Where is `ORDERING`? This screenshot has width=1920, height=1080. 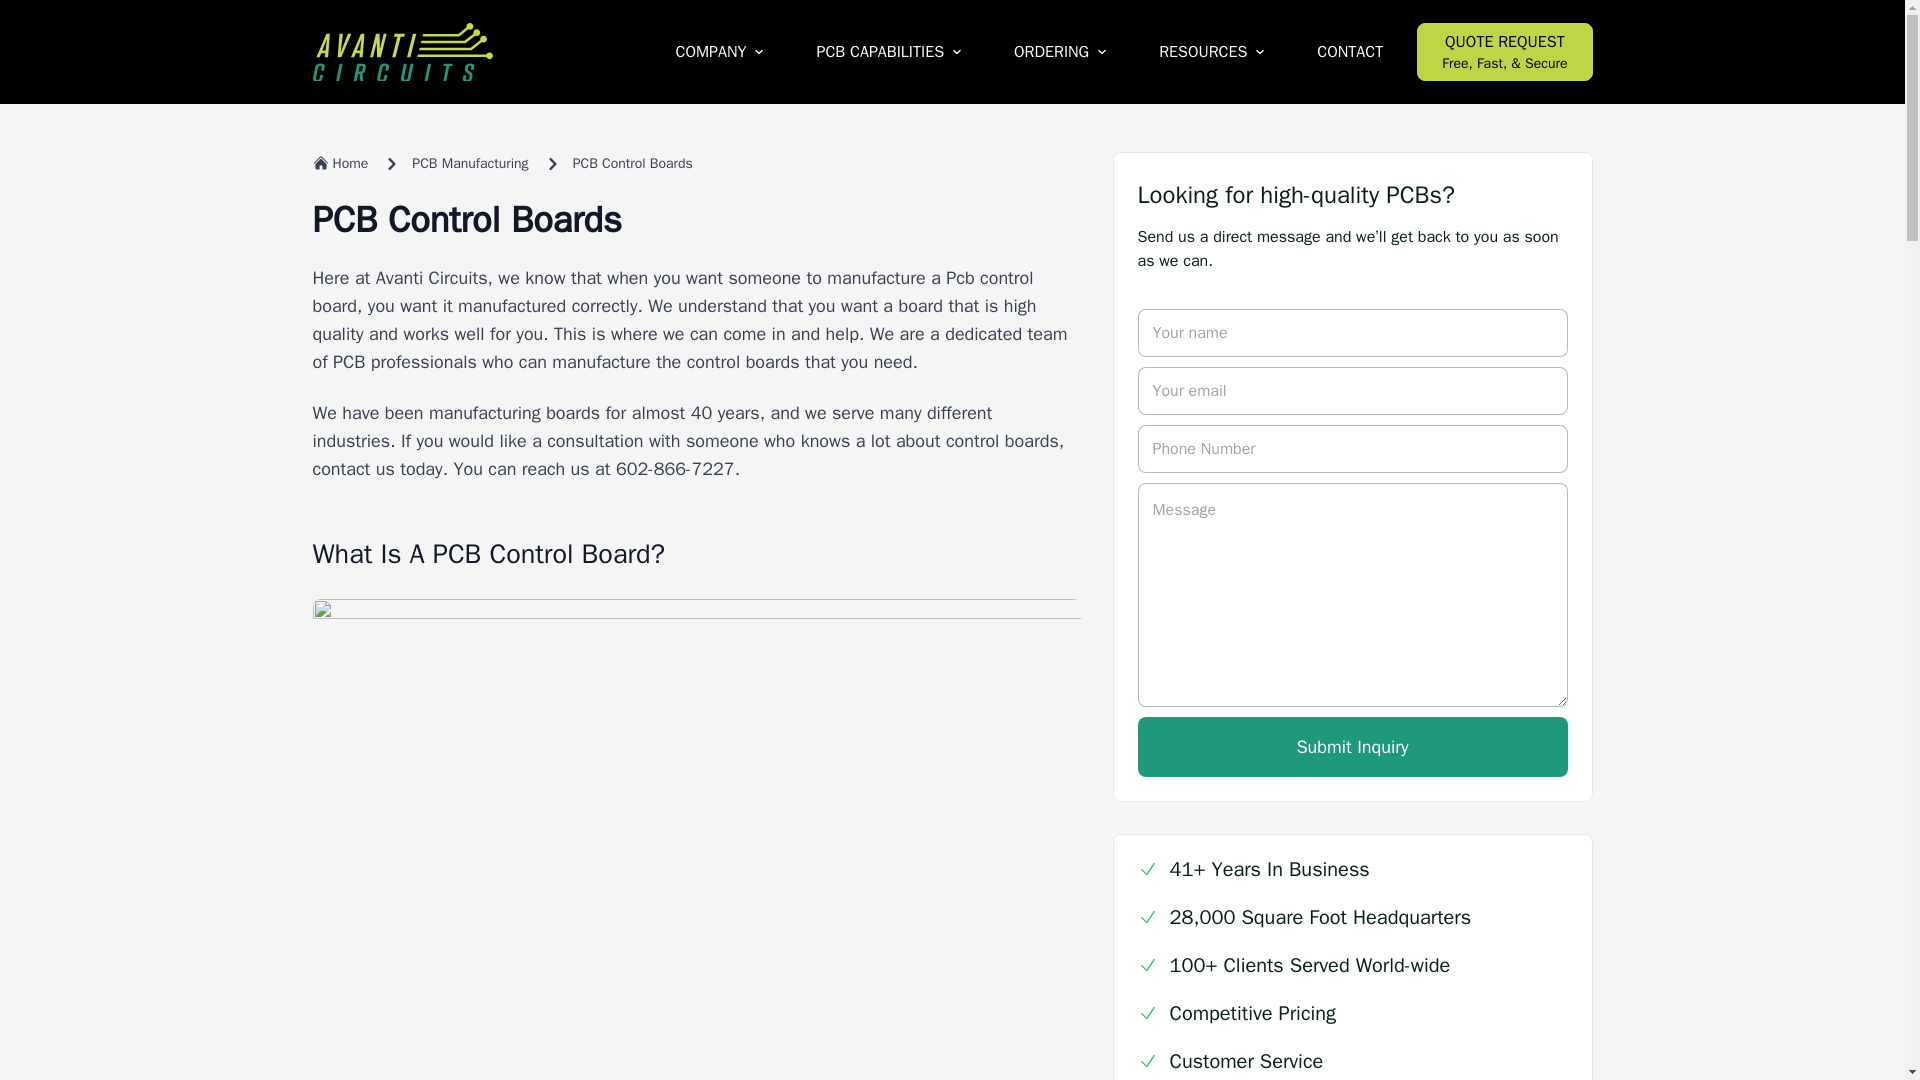 ORDERING is located at coordinates (1060, 52).